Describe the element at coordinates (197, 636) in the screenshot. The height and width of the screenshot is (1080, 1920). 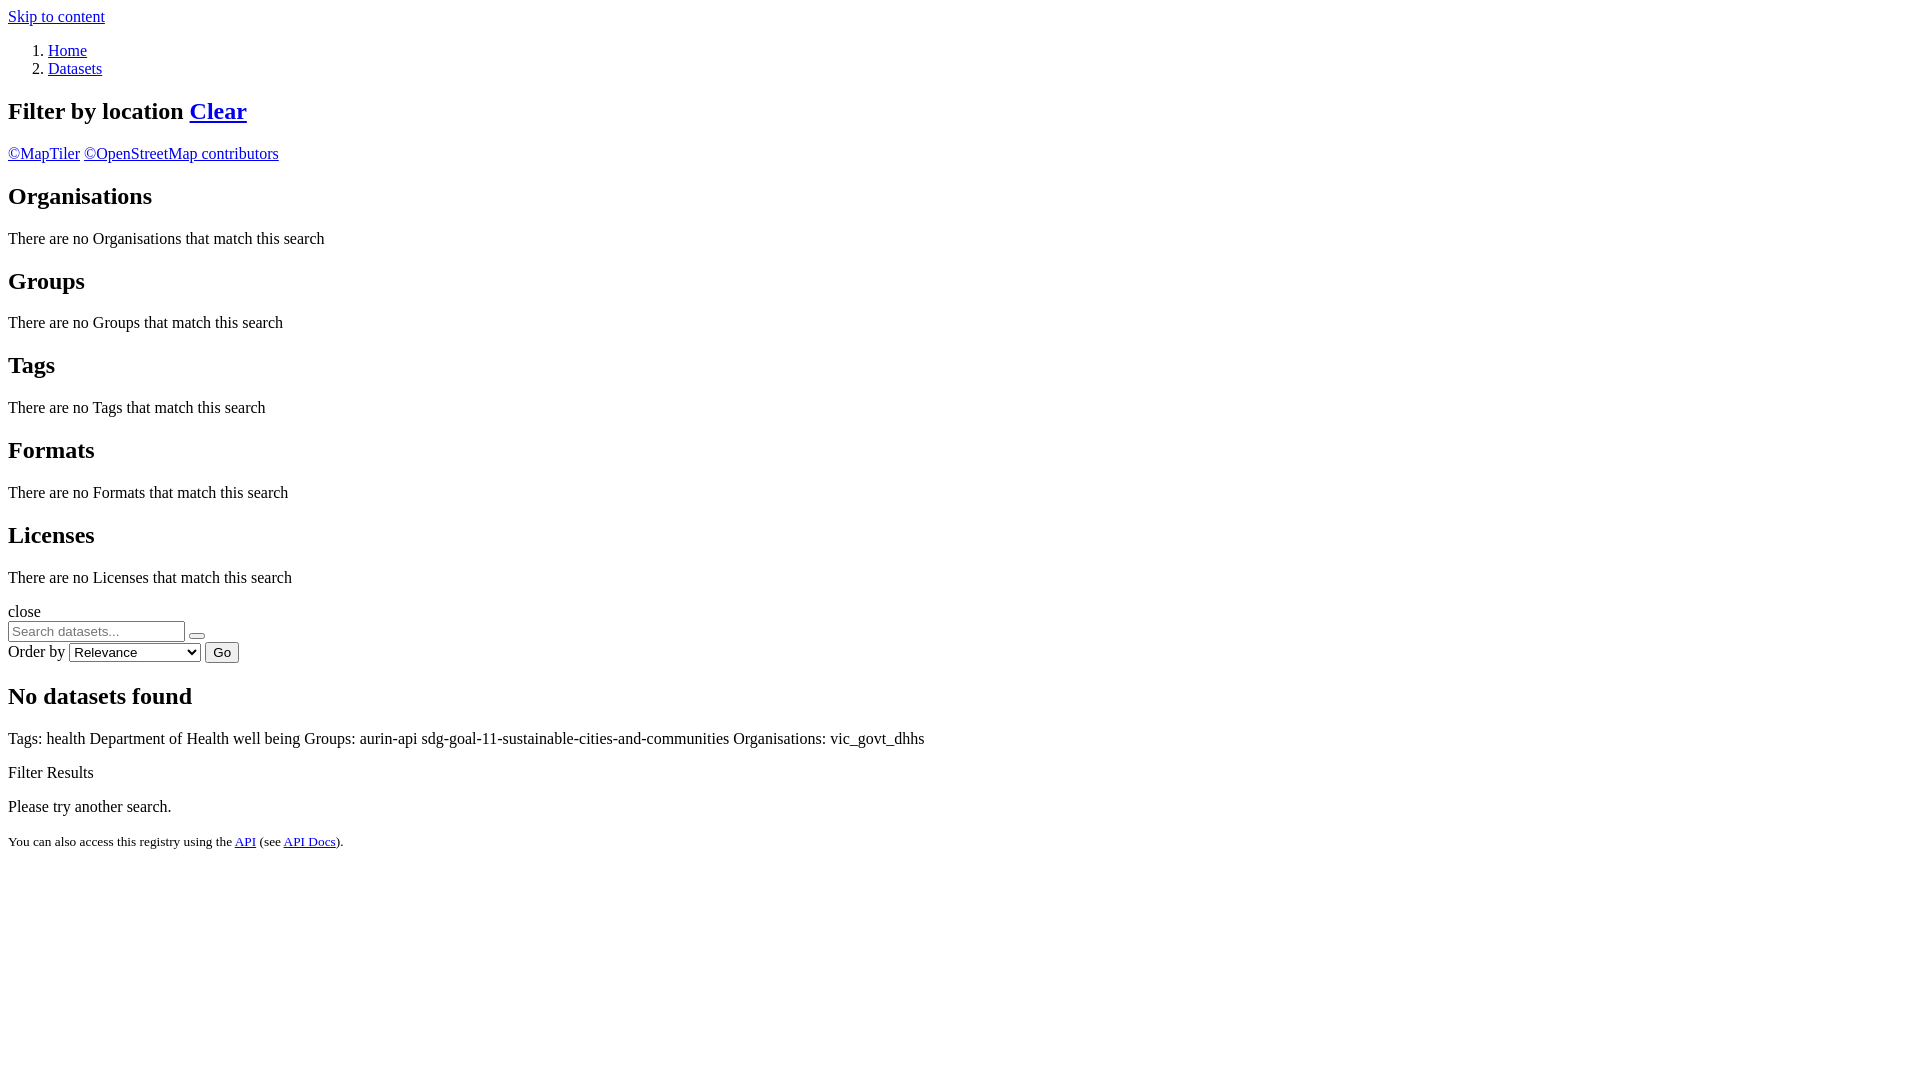
I see `search` at that location.